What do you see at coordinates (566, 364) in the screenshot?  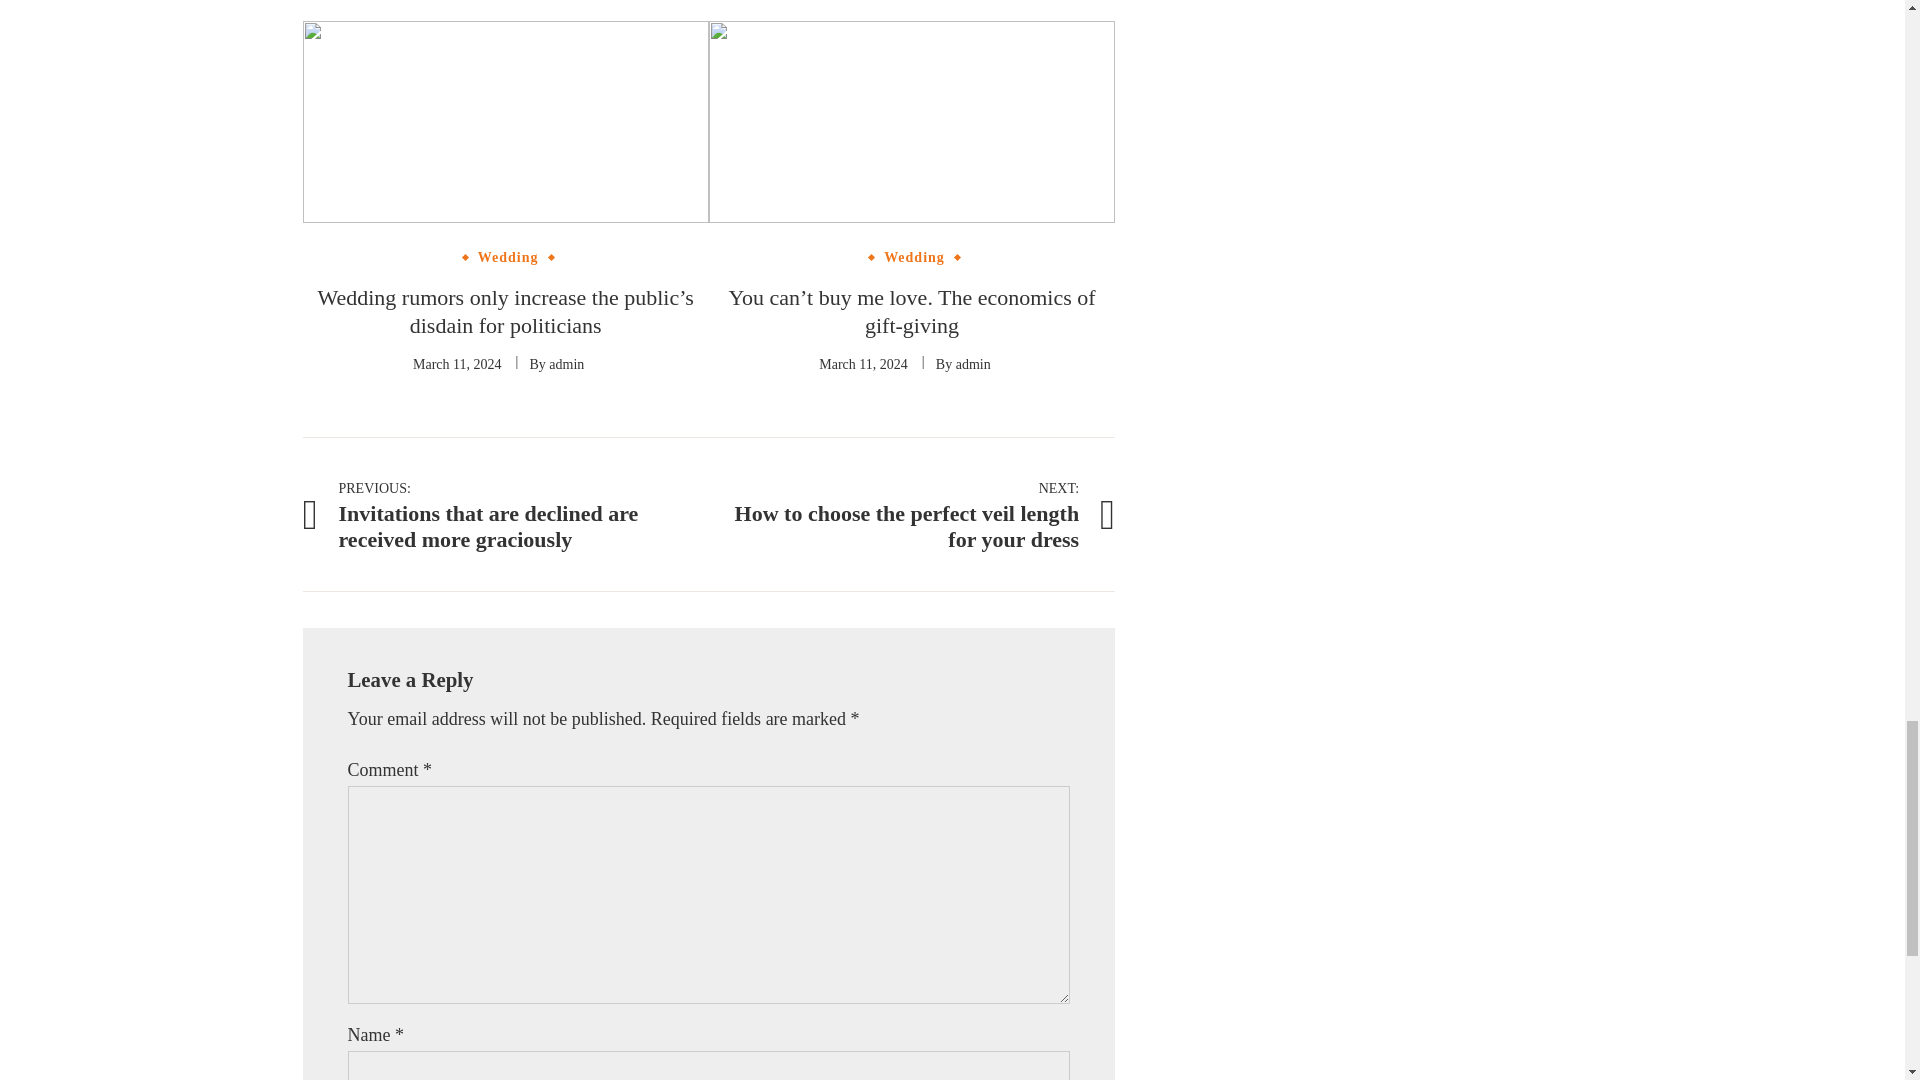 I see `admin` at bounding box center [566, 364].